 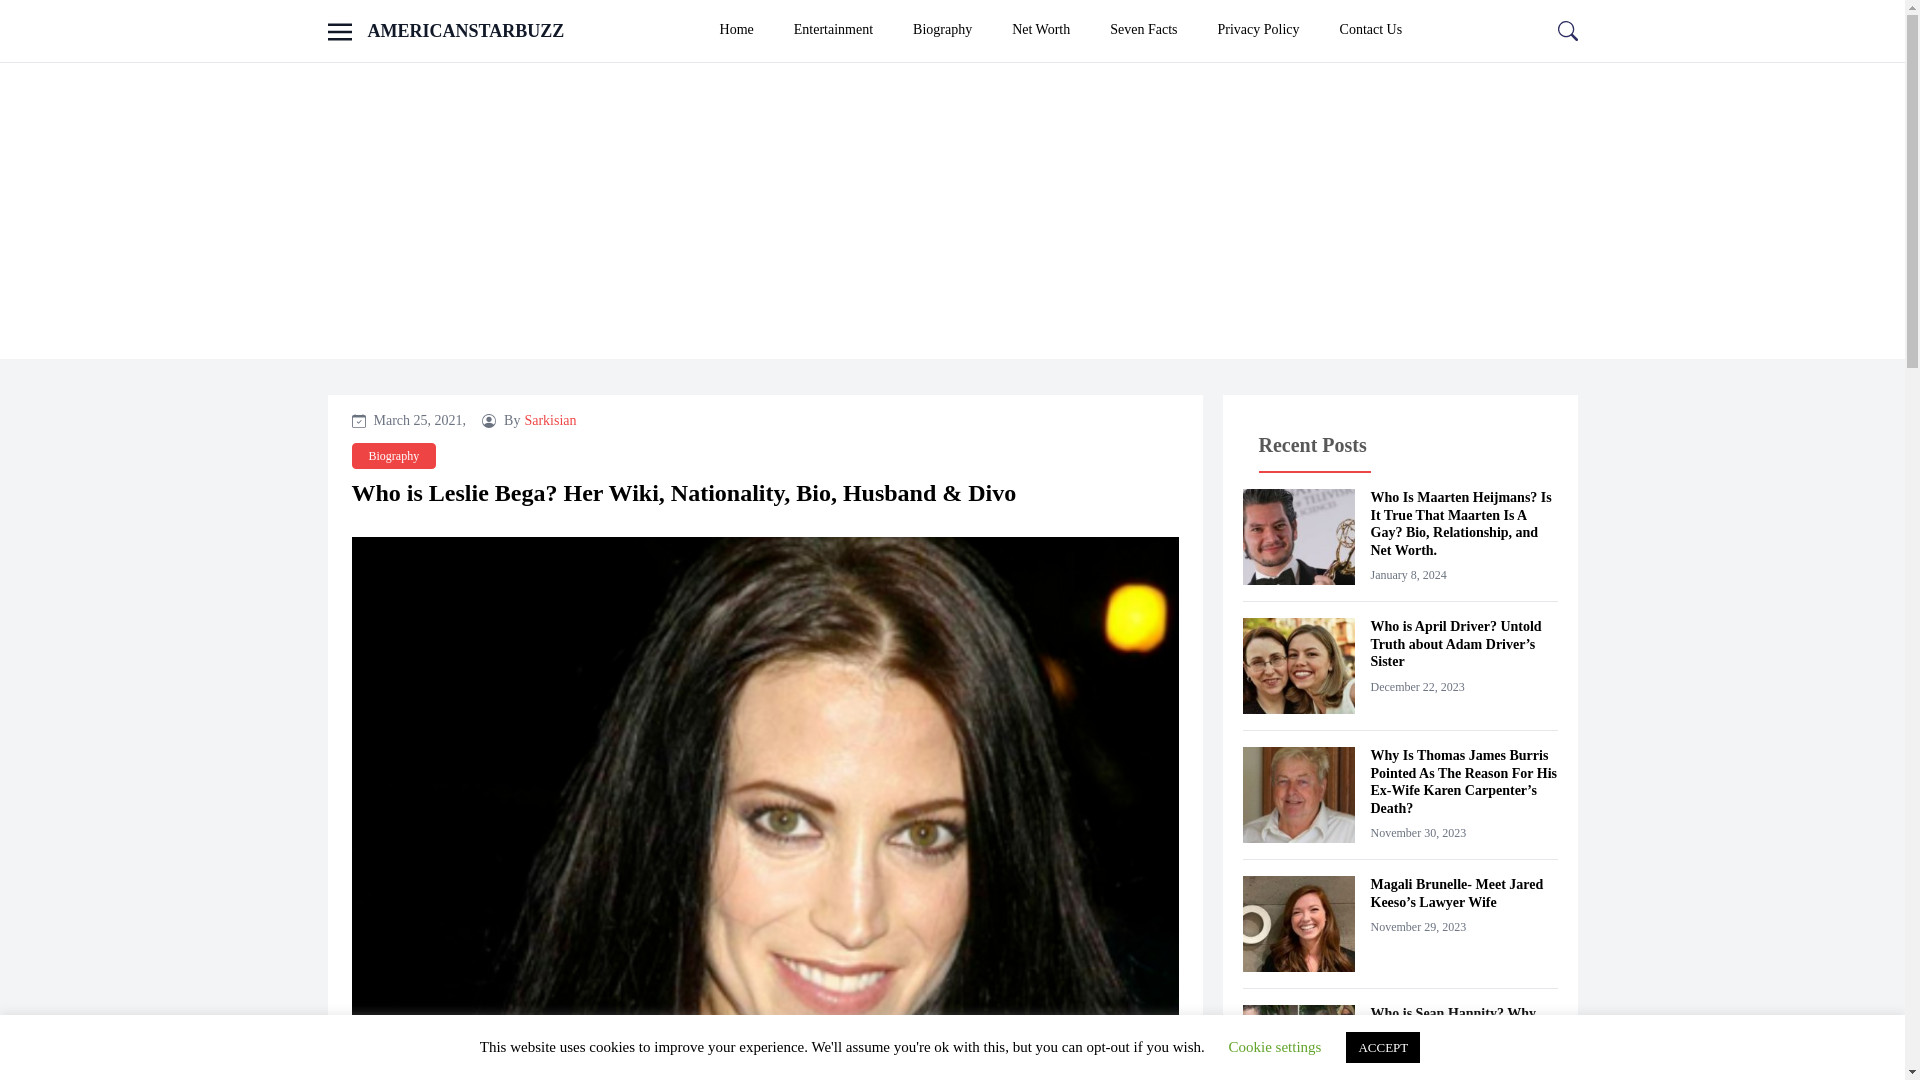 What do you see at coordinates (1259, 30) in the screenshot?
I see `Privacy Policy` at bounding box center [1259, 30].